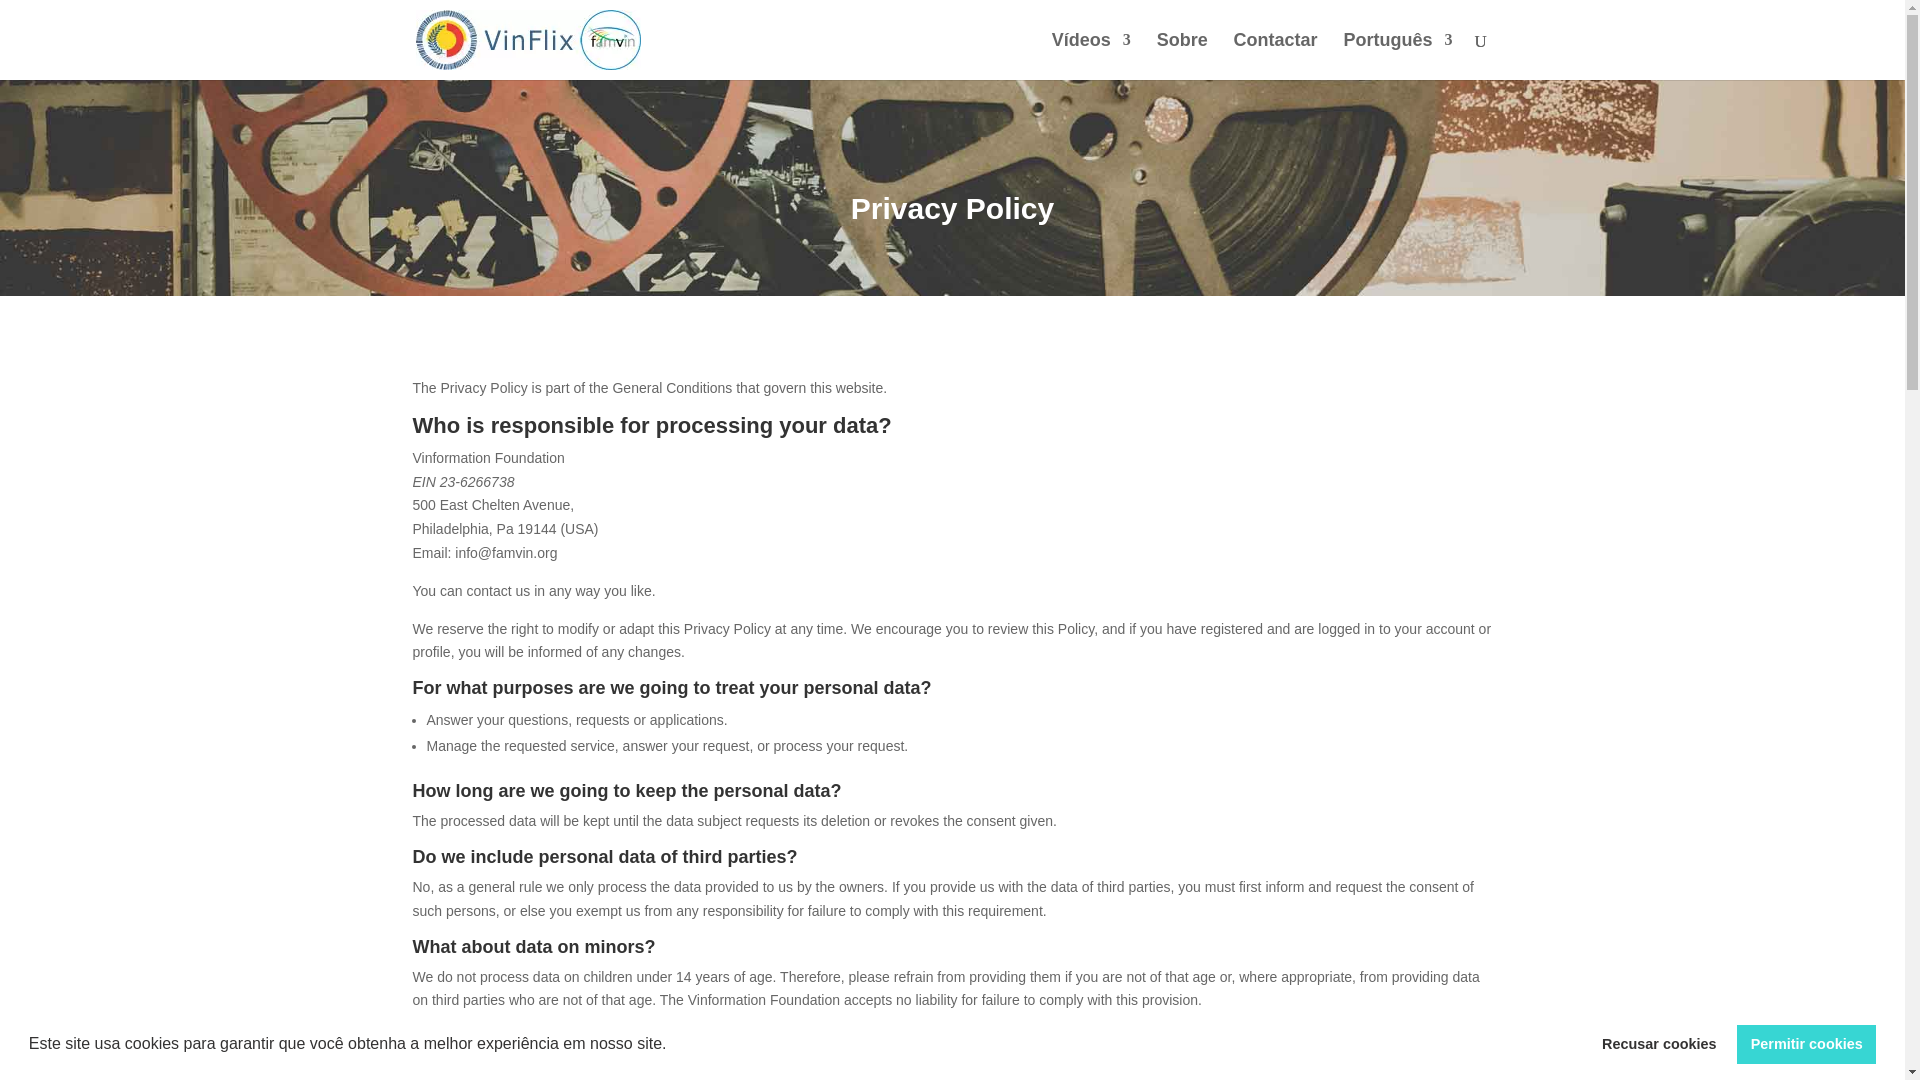  Describe the element at coordinates (1806, 1043) in the screenshot. I see `Permitir cookies` at that location.